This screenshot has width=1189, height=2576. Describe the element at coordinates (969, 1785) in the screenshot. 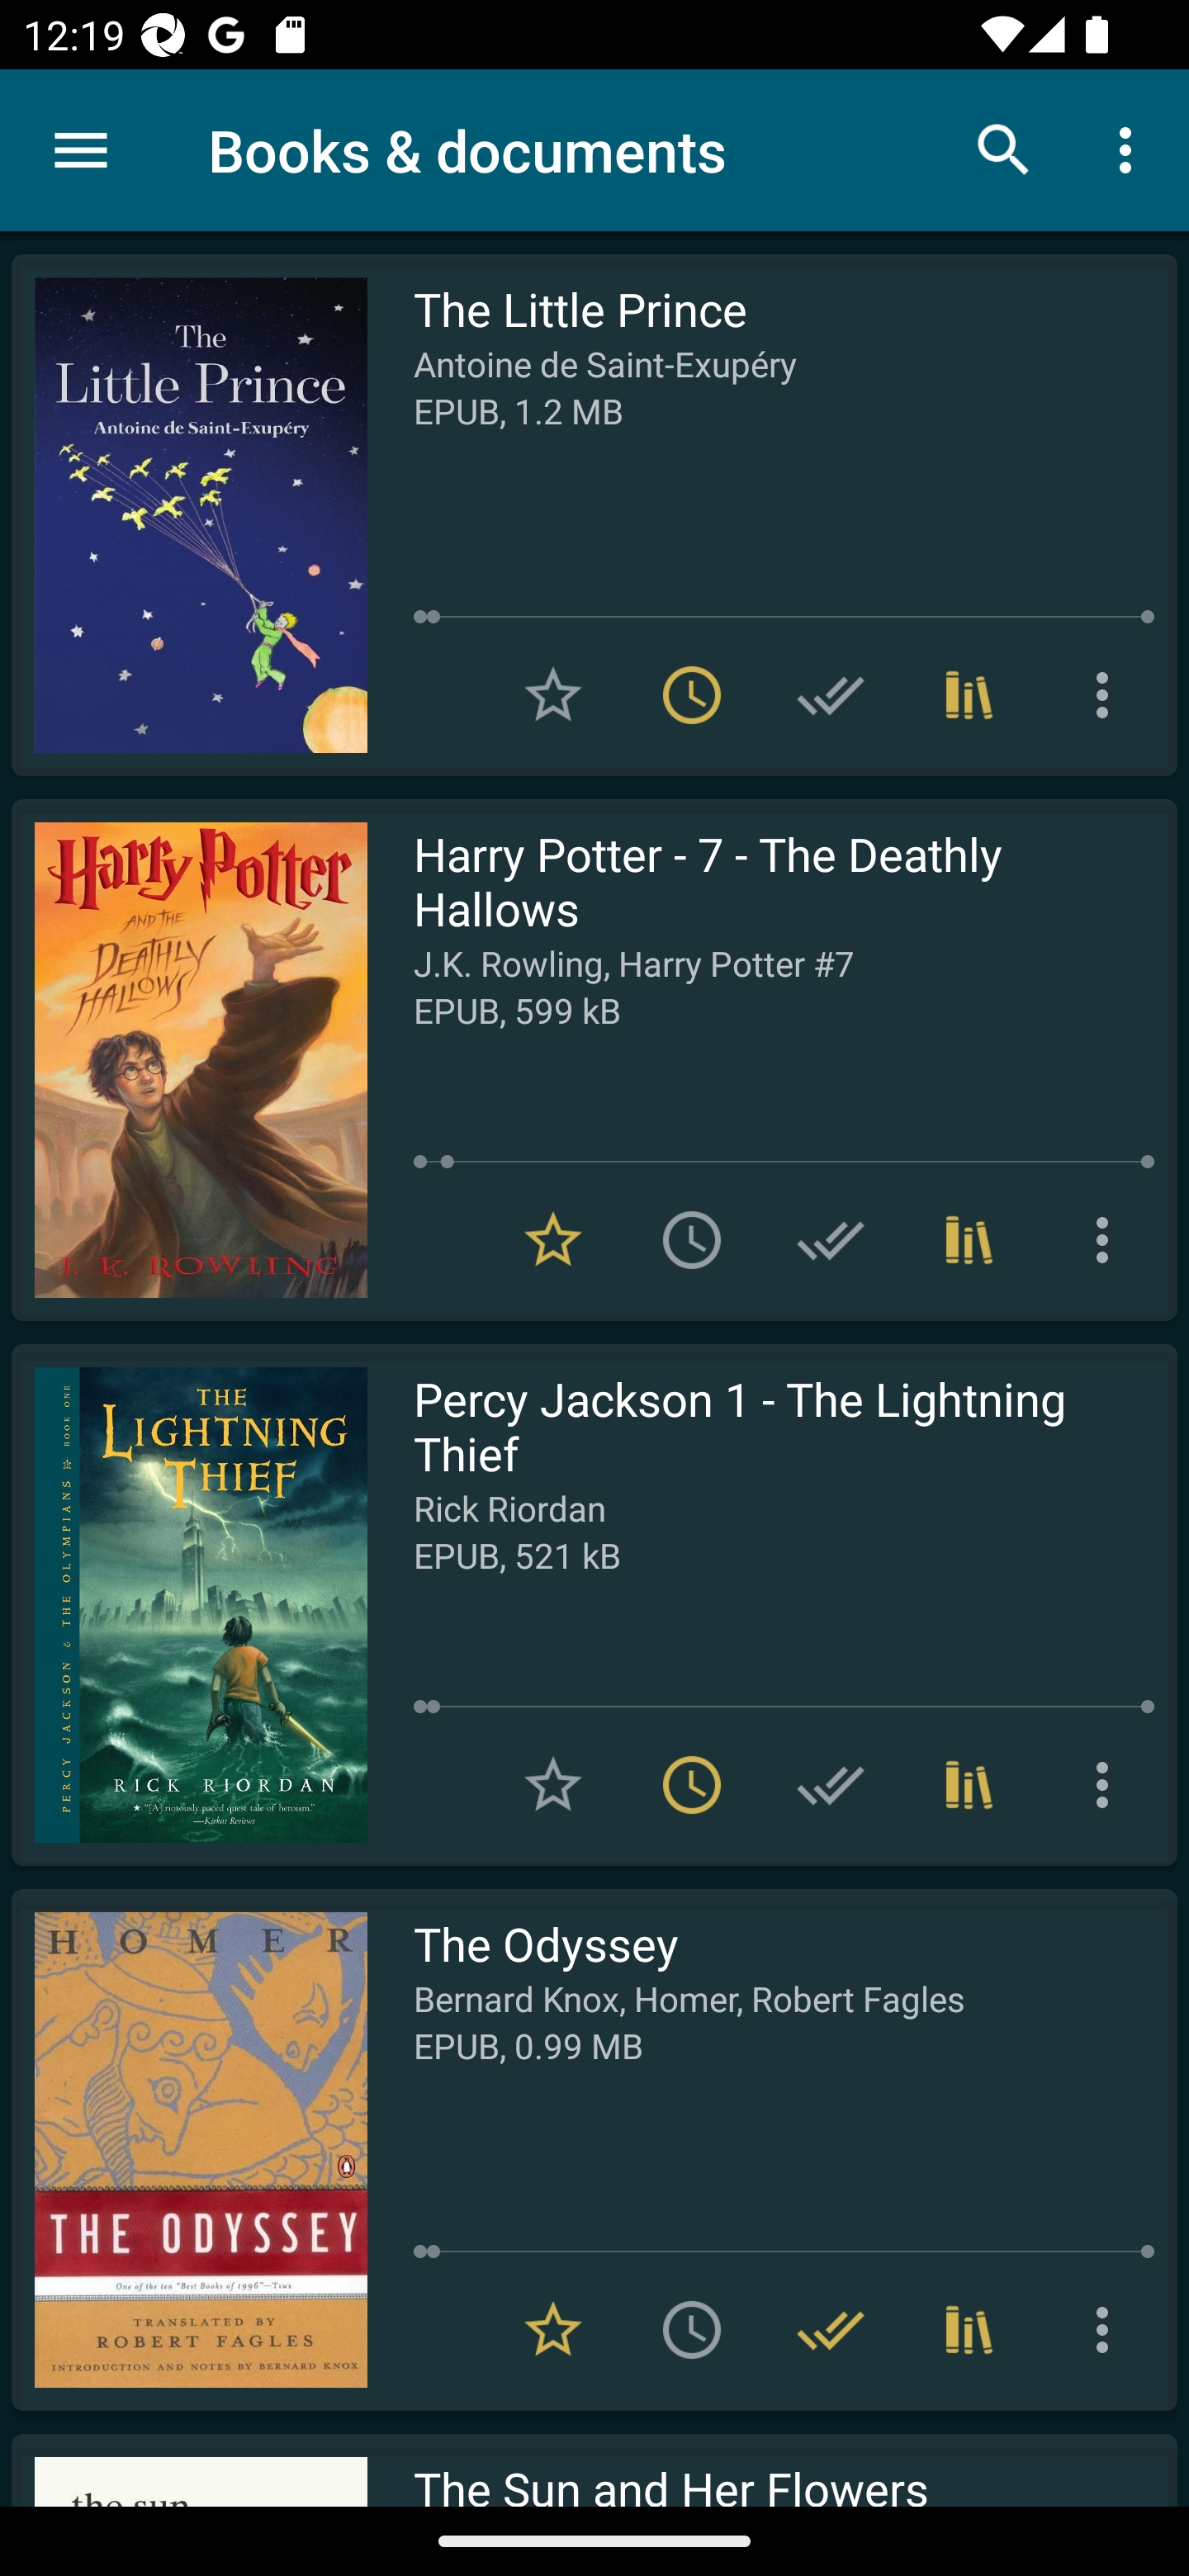

I see `Collections (1)` at that location.